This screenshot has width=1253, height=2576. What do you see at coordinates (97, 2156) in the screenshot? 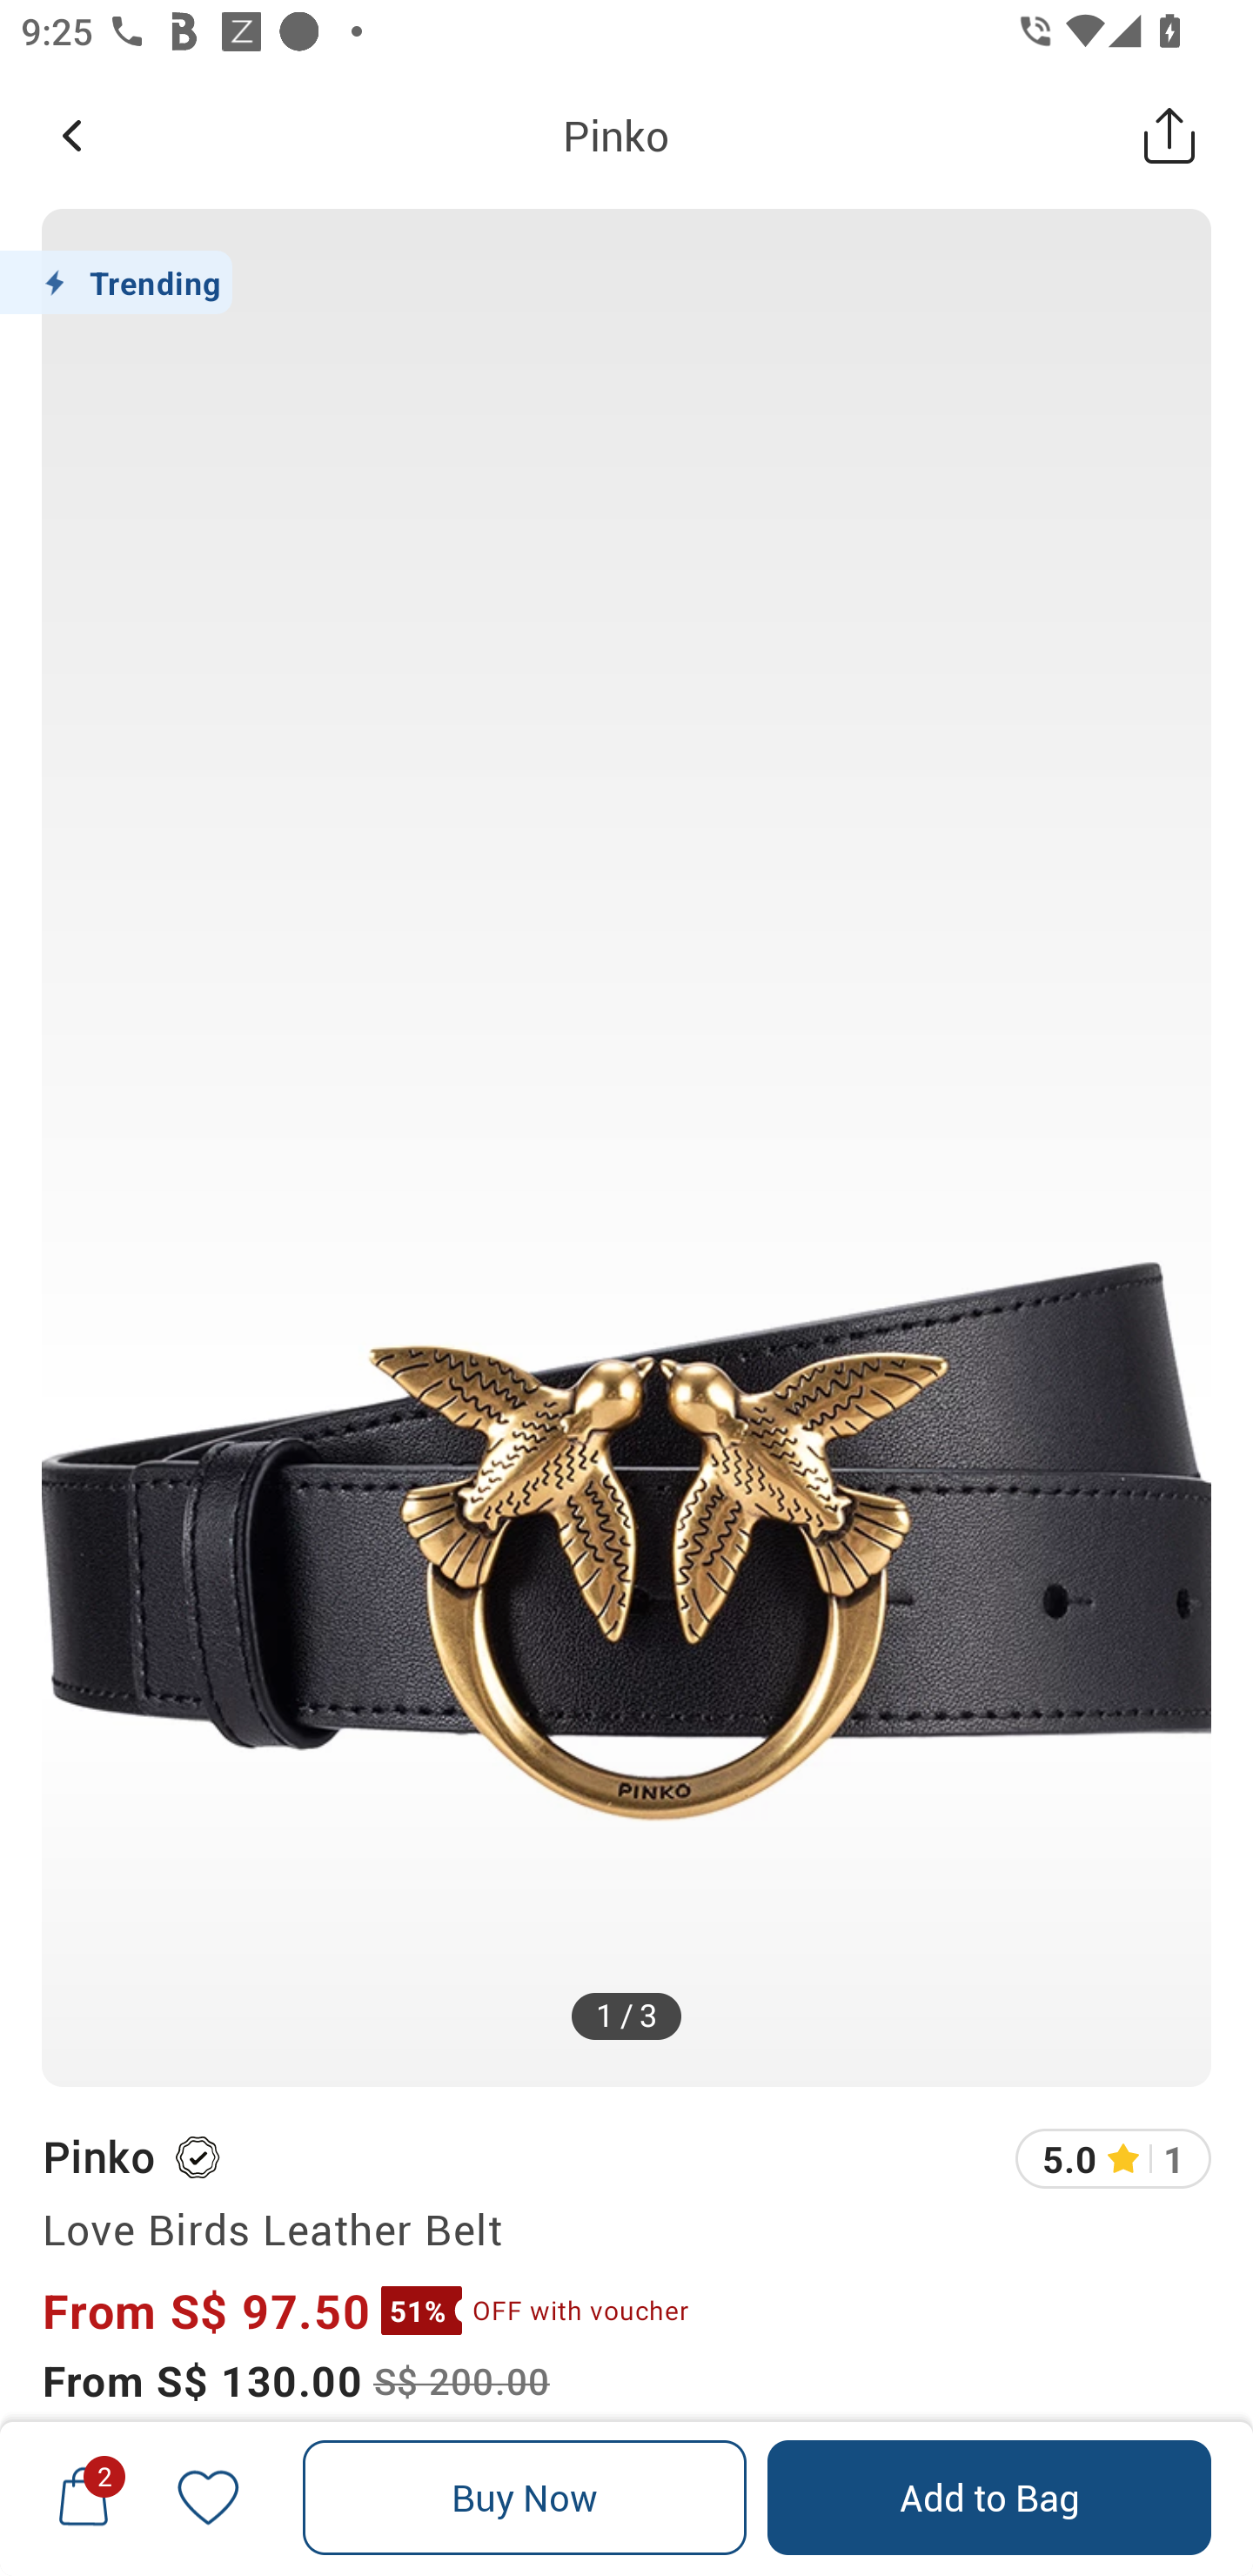
I see `Pinko` at bounding box center [97, 2156].